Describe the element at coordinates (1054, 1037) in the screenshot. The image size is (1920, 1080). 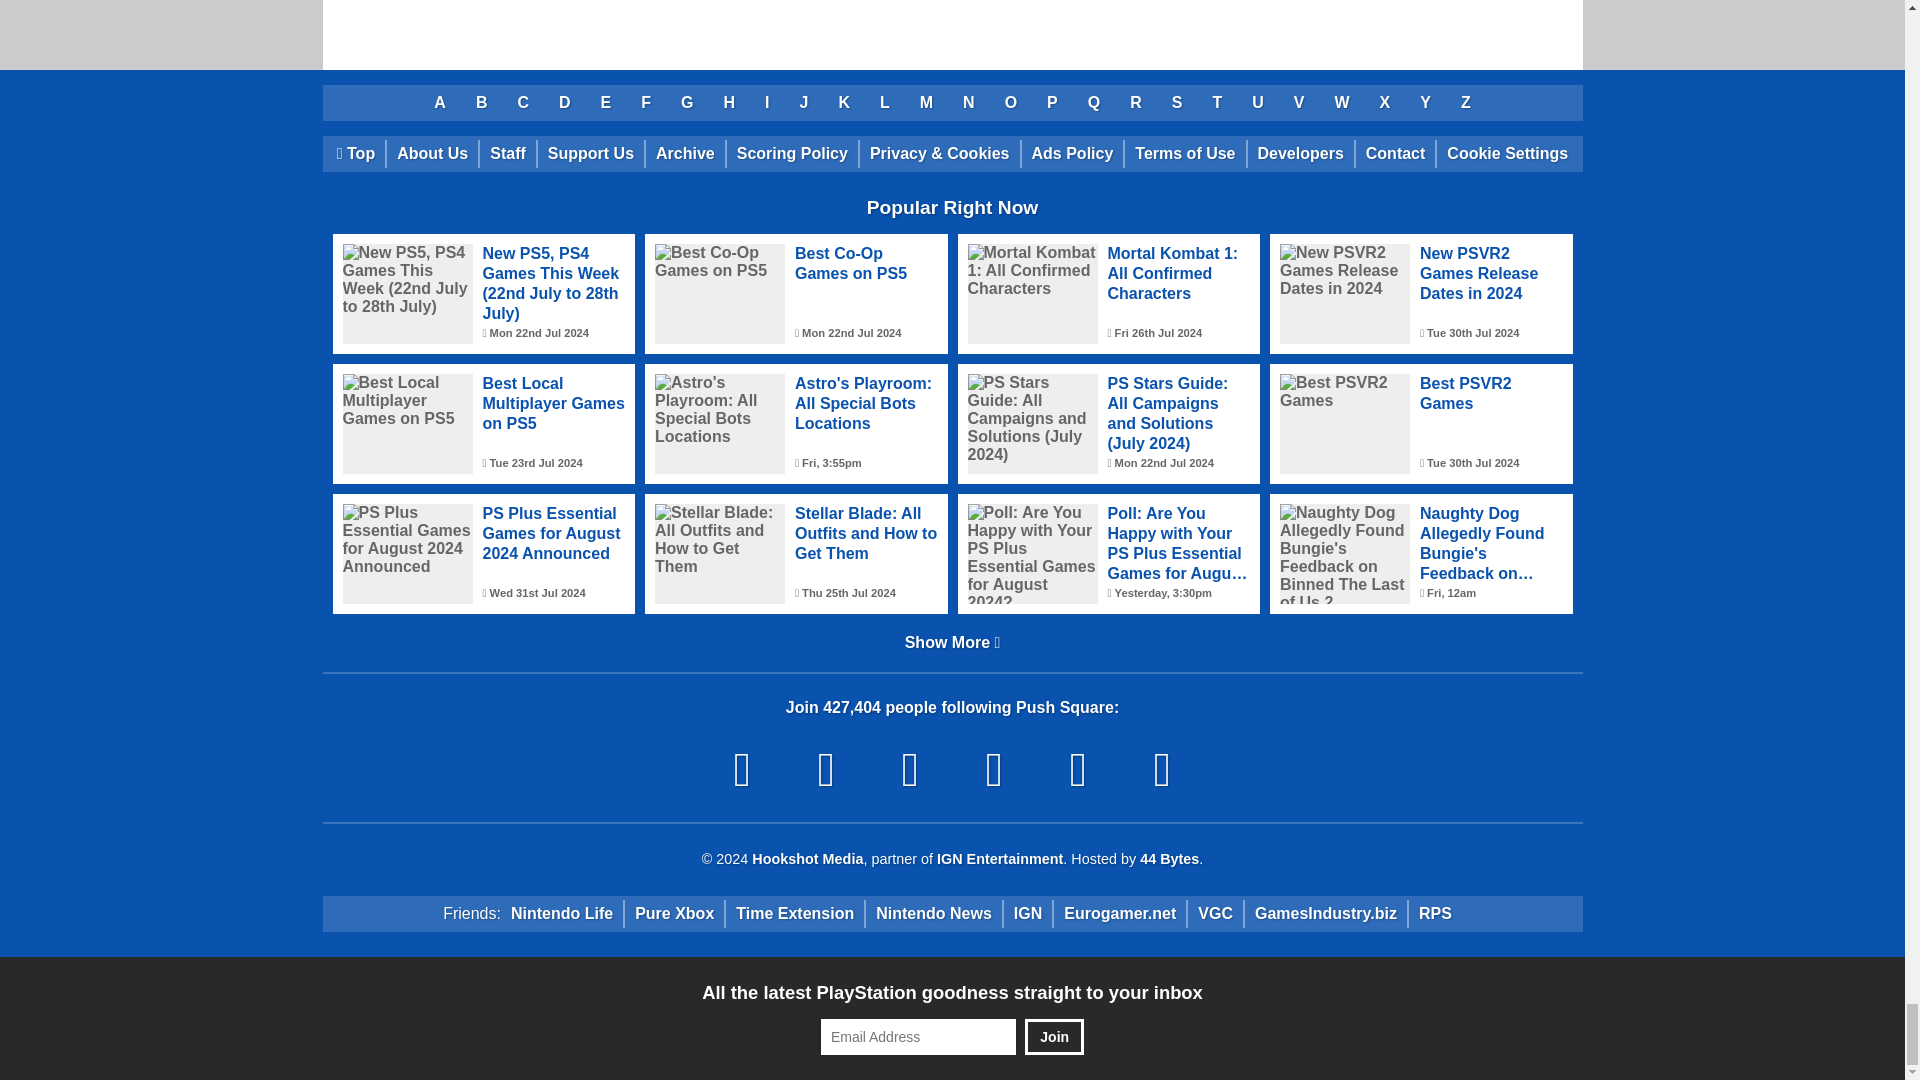
I see `Join` at that location.